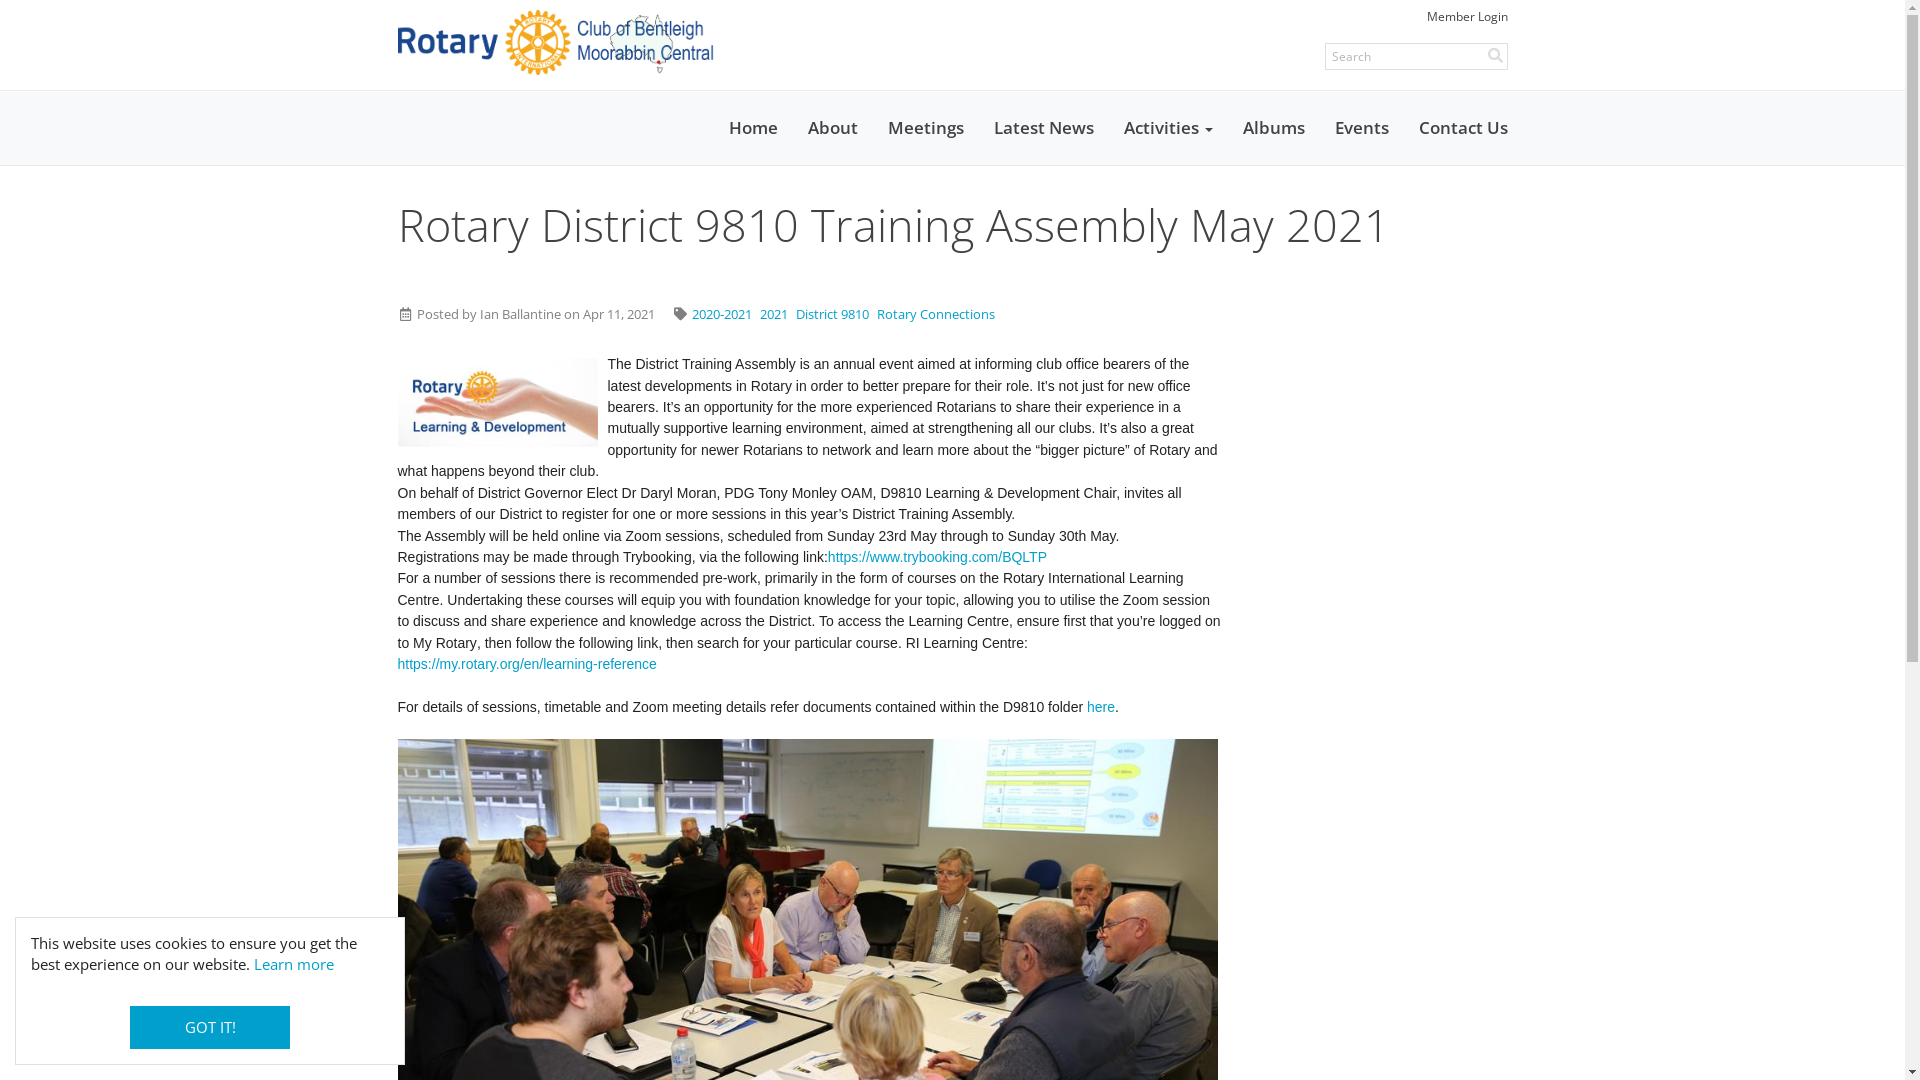 The image size is (1920, 1080). I want to click on Albums, so click(1274, 128).